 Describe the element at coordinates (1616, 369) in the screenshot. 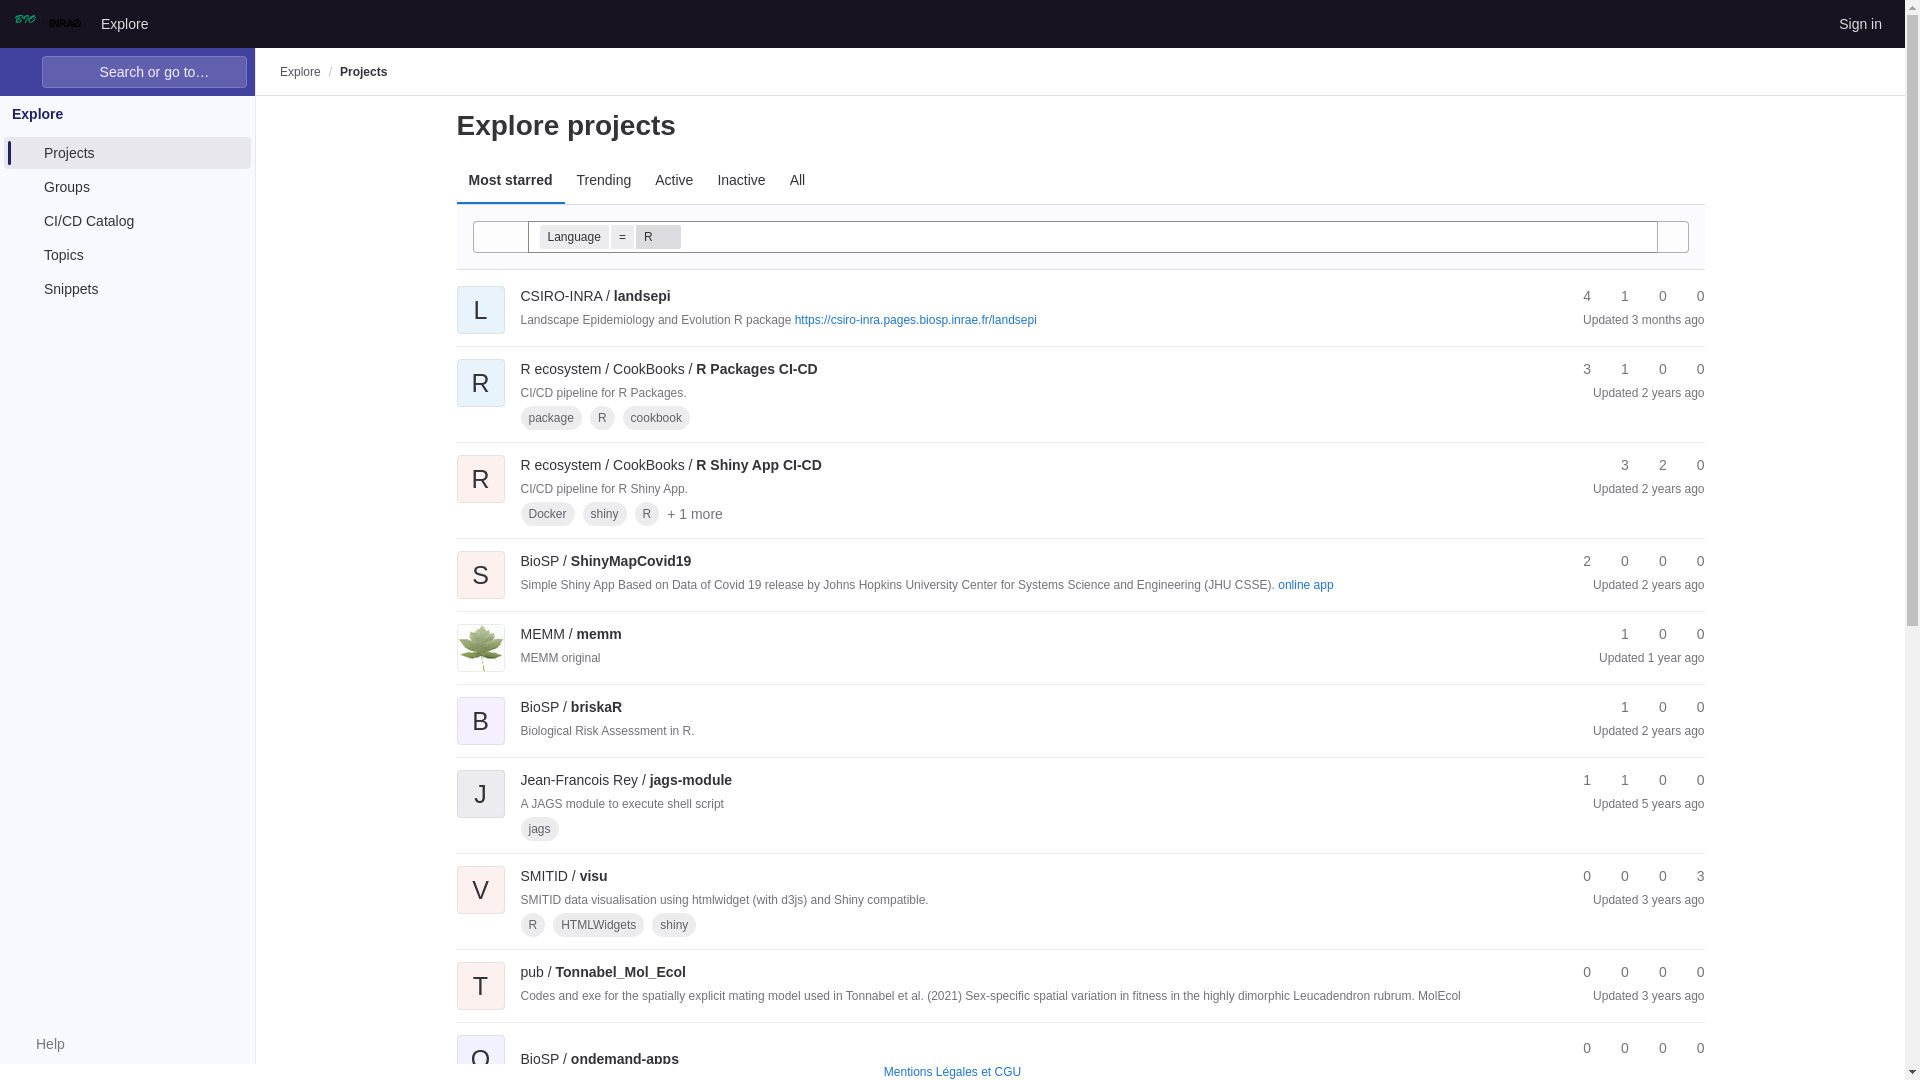

I see `Forks` at that location.